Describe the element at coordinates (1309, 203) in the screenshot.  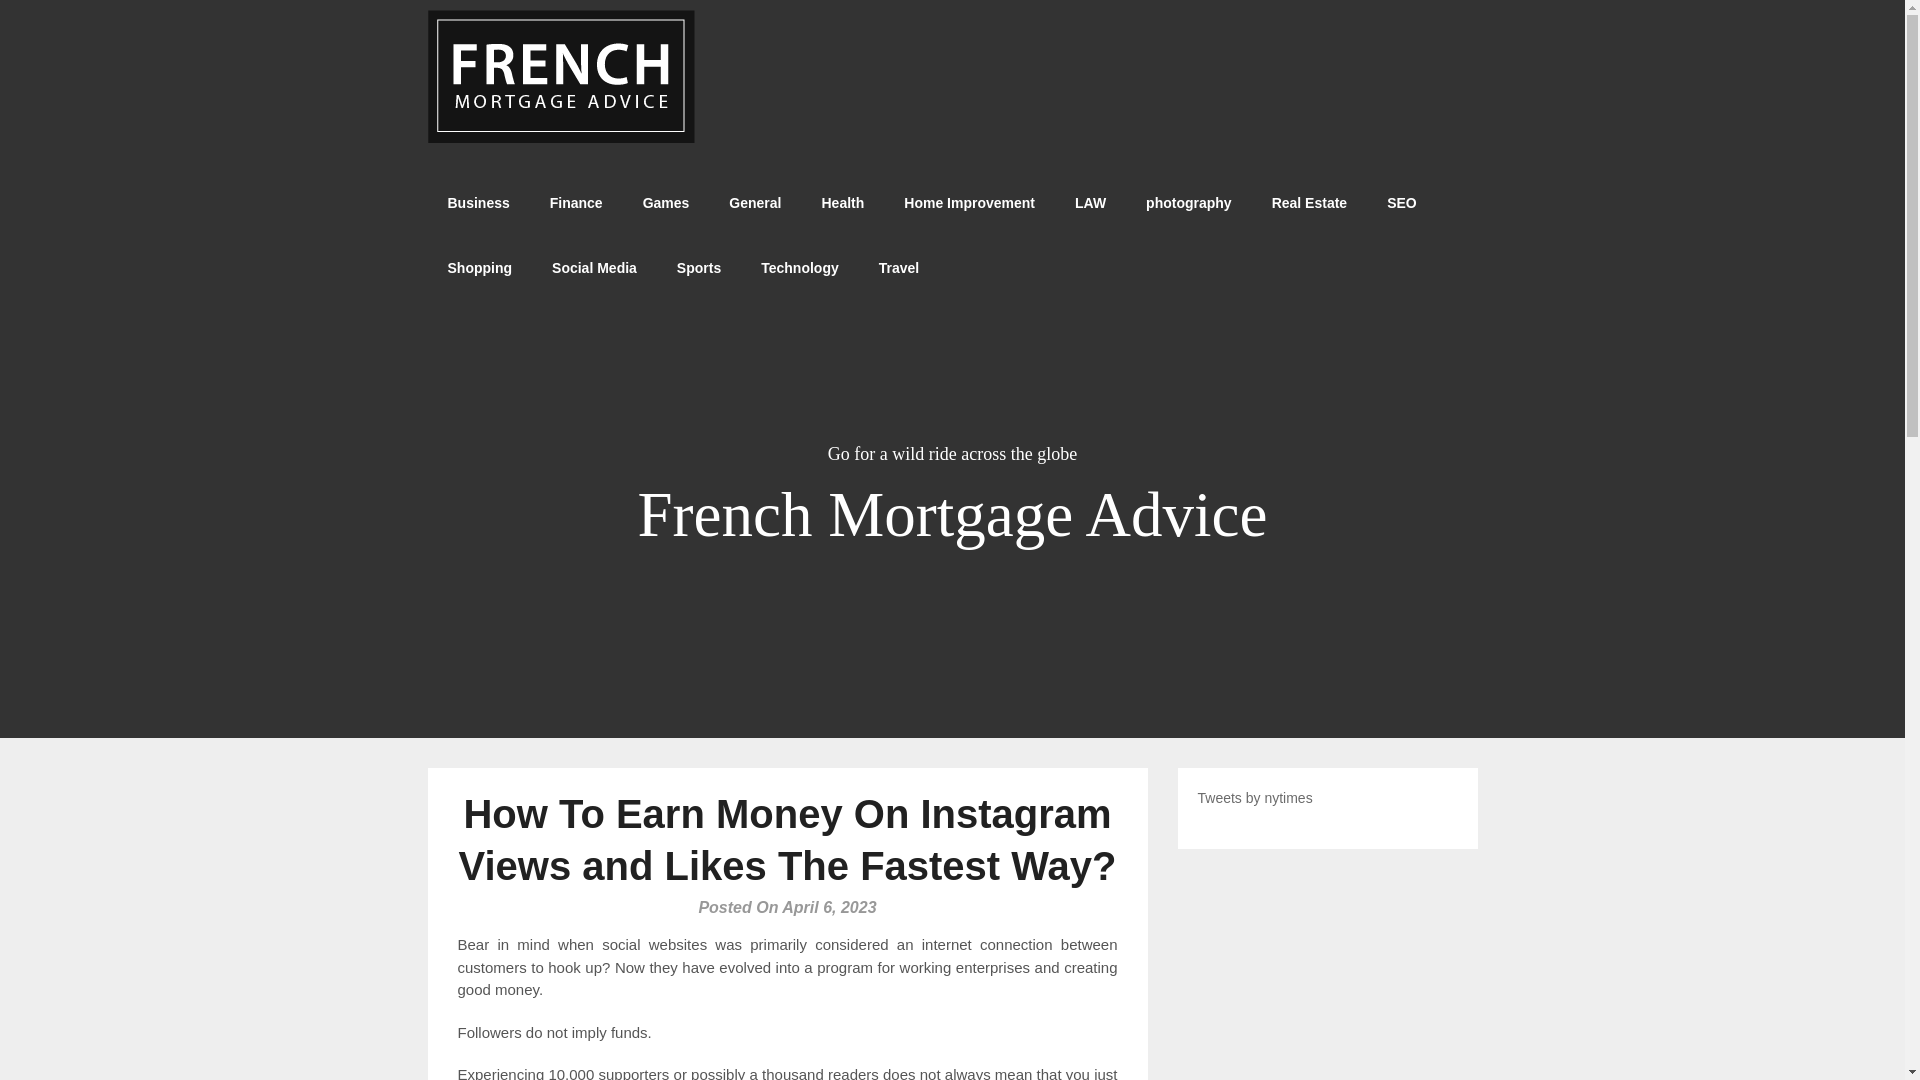
I see `Real Estate` at that location.